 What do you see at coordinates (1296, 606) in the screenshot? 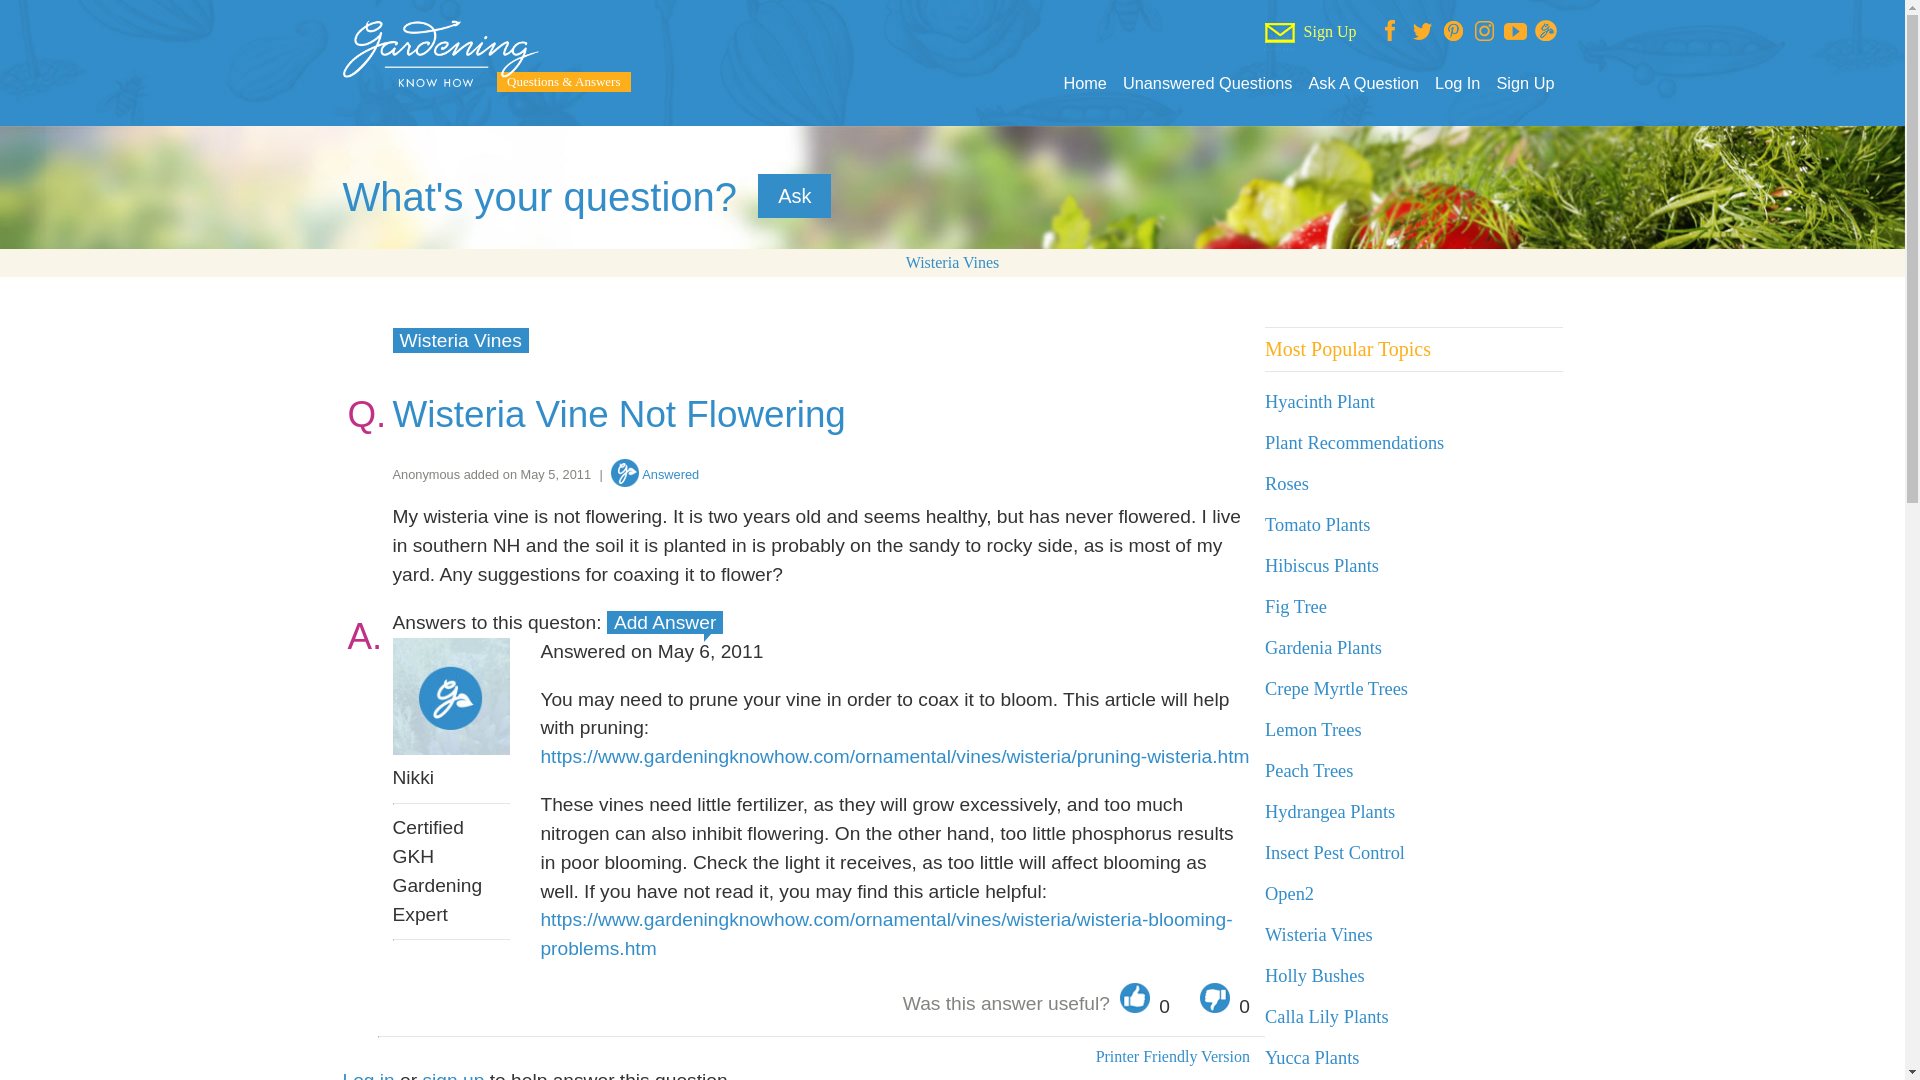
I see `Fig Tree` at bounding box center [1296, 606].